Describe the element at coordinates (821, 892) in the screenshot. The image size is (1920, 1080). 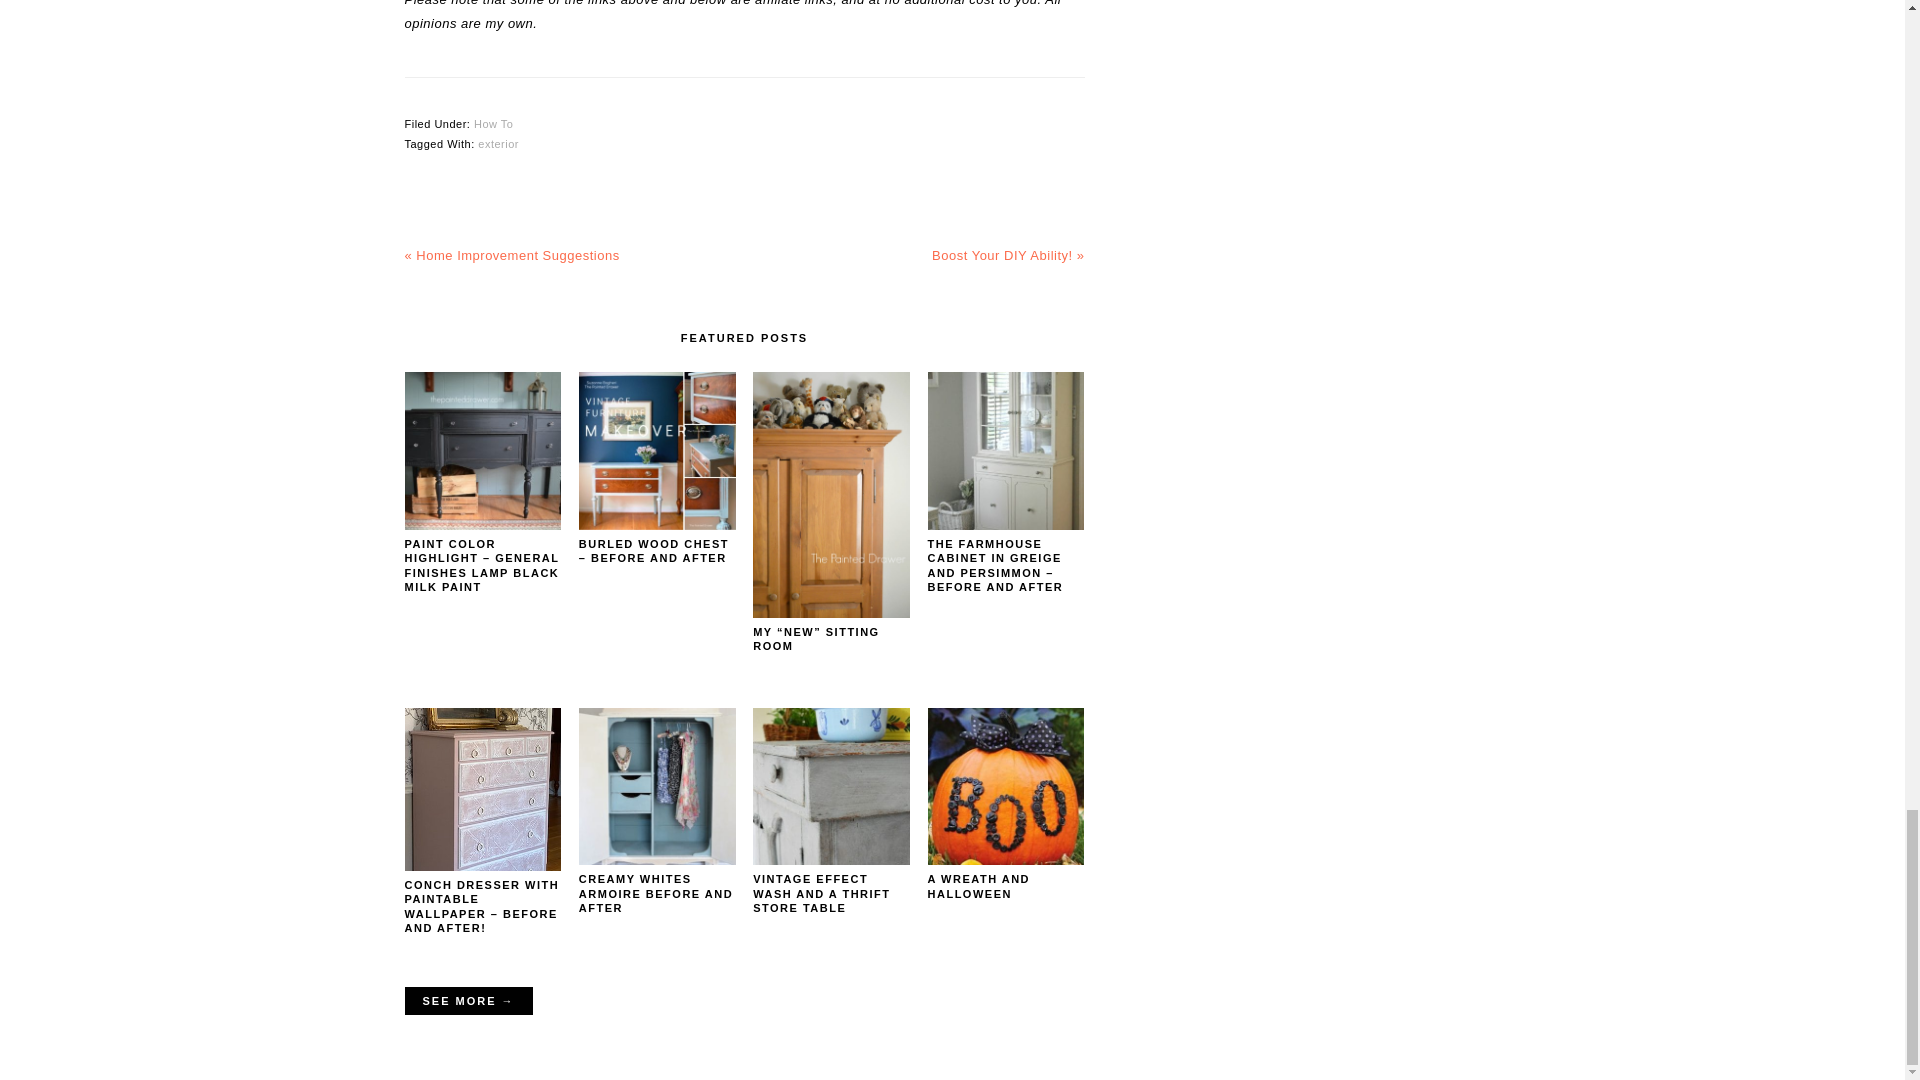
I see `VINTAGE EFFECT WASH AND A THRIFT STORE TABLE` at that location.